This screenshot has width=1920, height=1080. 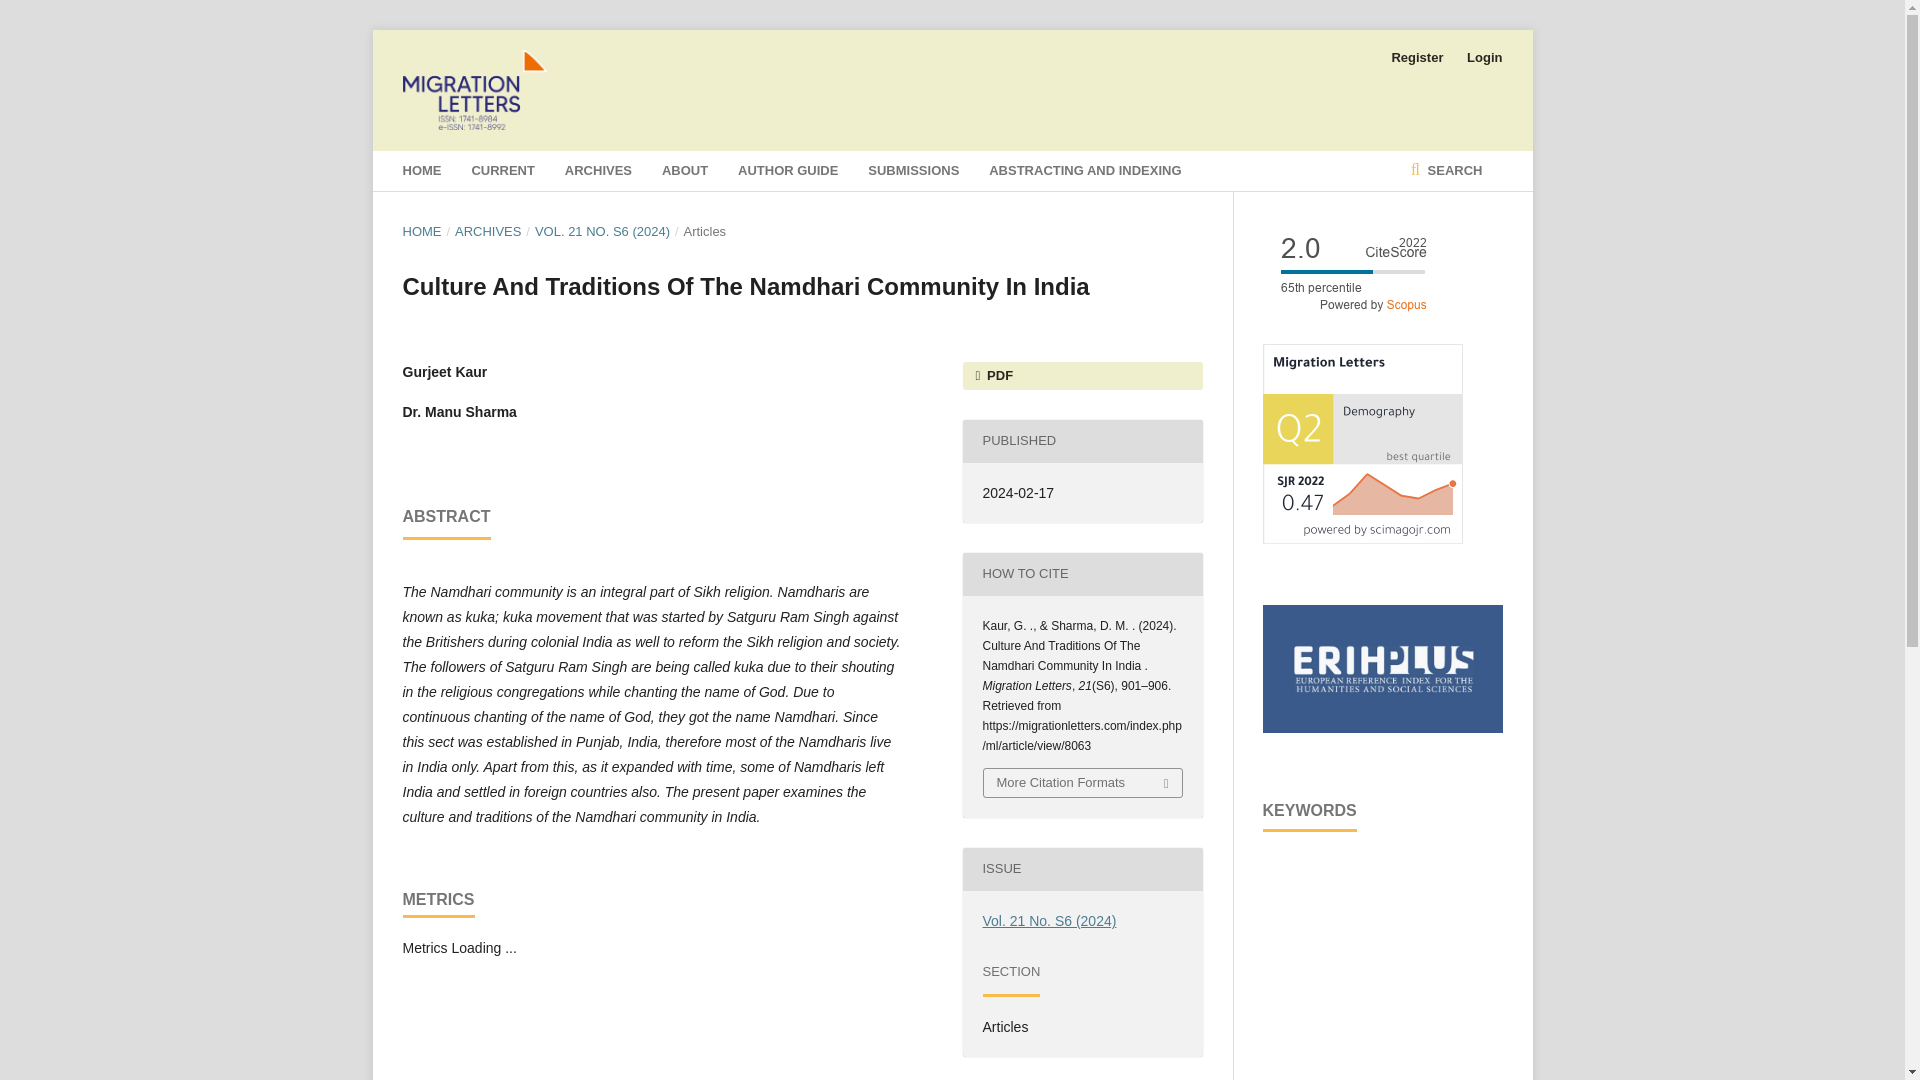 What do you see at coordinates (787, 171) in the screenshot?
I see `AUTHOR GUIDE` at bounding box center [787, 171].